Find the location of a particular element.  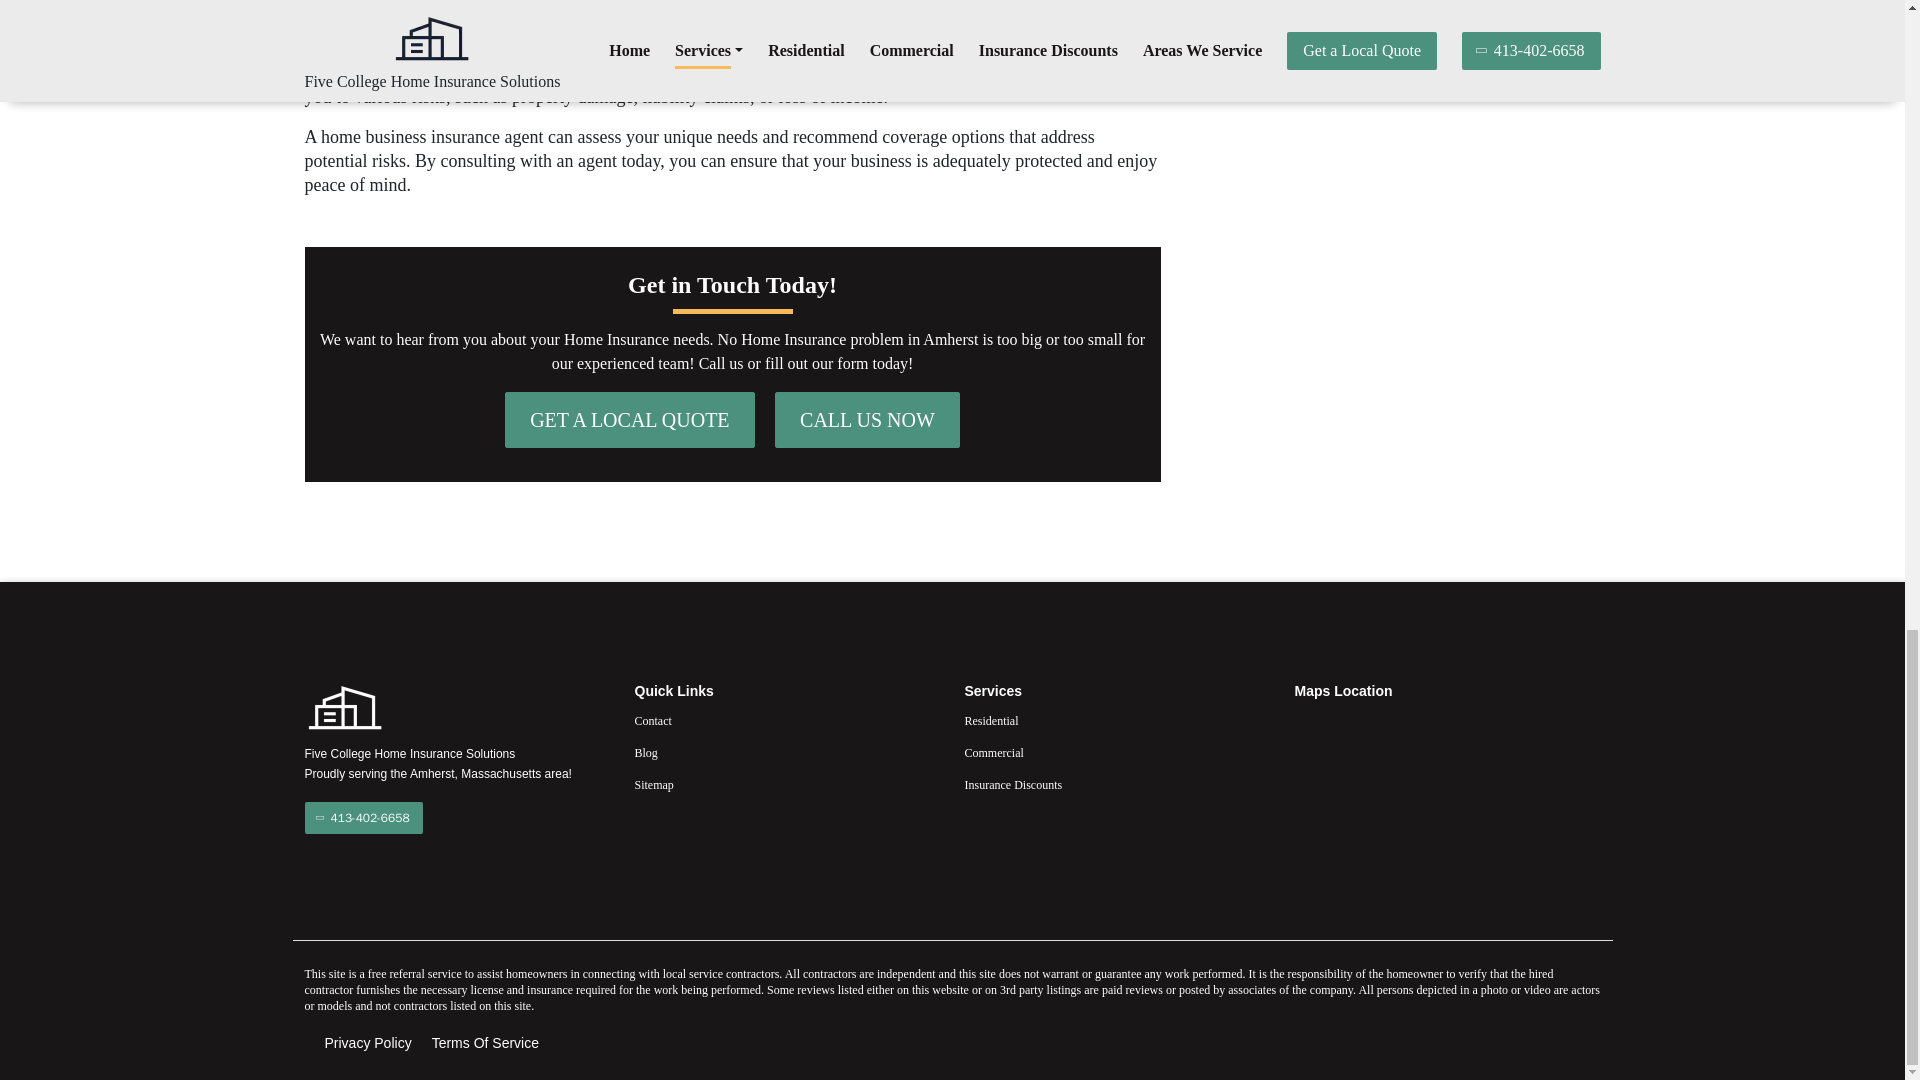

413-402-6658 is located at coordinates (362, 818).